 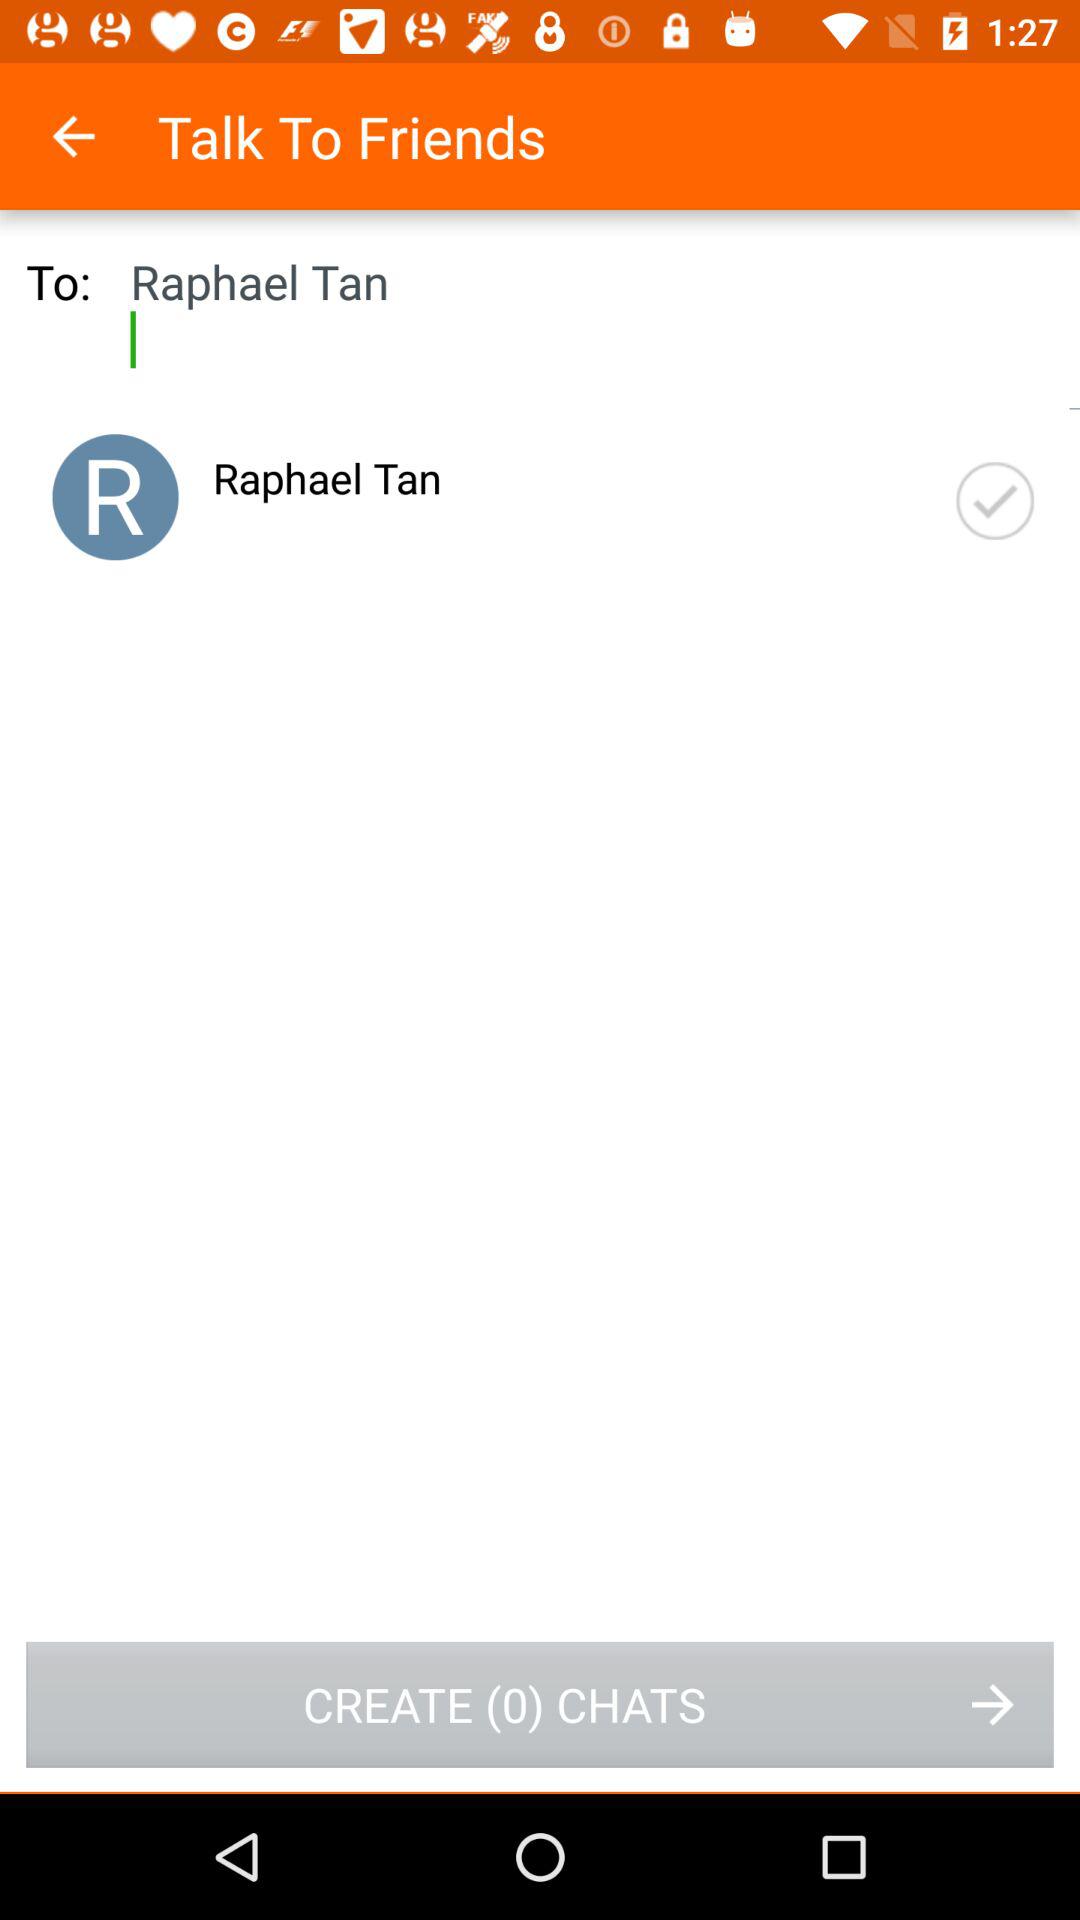 What do you see at coordinates (540, 1704) in the screenshot?
I see `flip until create (0) chats item` at bounding box center [540, 1704].